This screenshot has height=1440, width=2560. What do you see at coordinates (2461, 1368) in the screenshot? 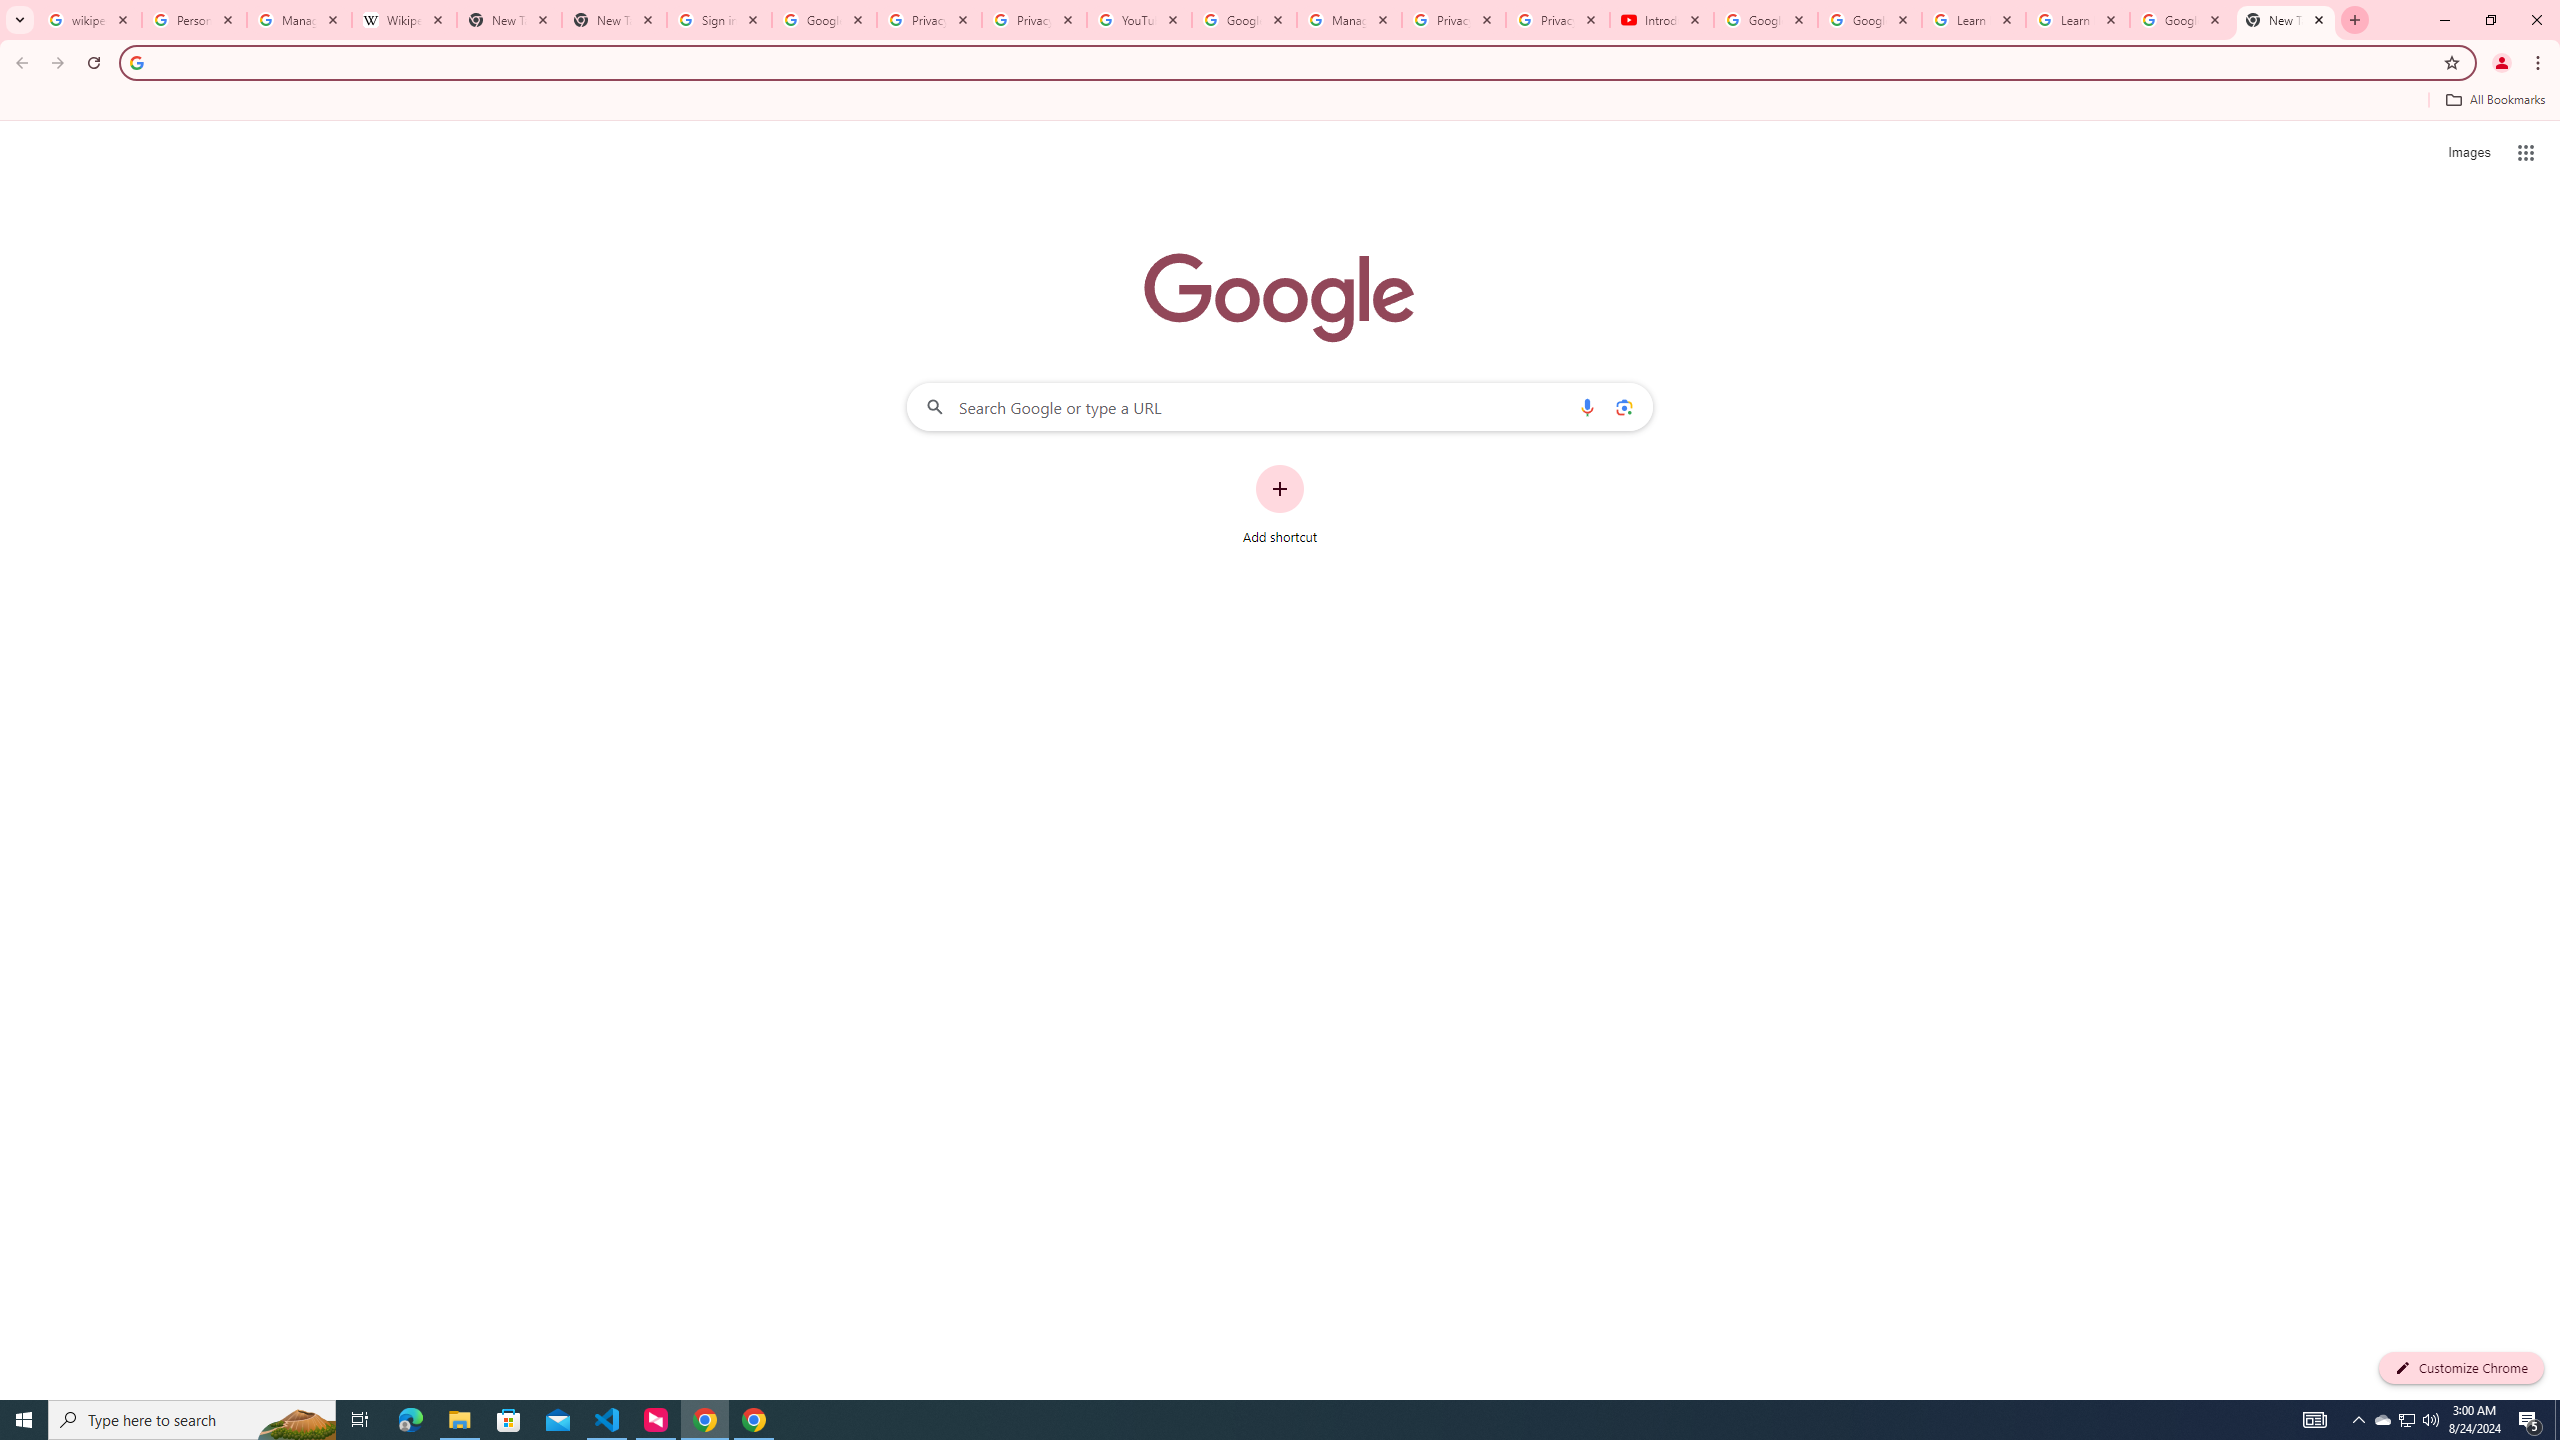
I see `Customize Chrome` at bounding box center [2461, 1368].